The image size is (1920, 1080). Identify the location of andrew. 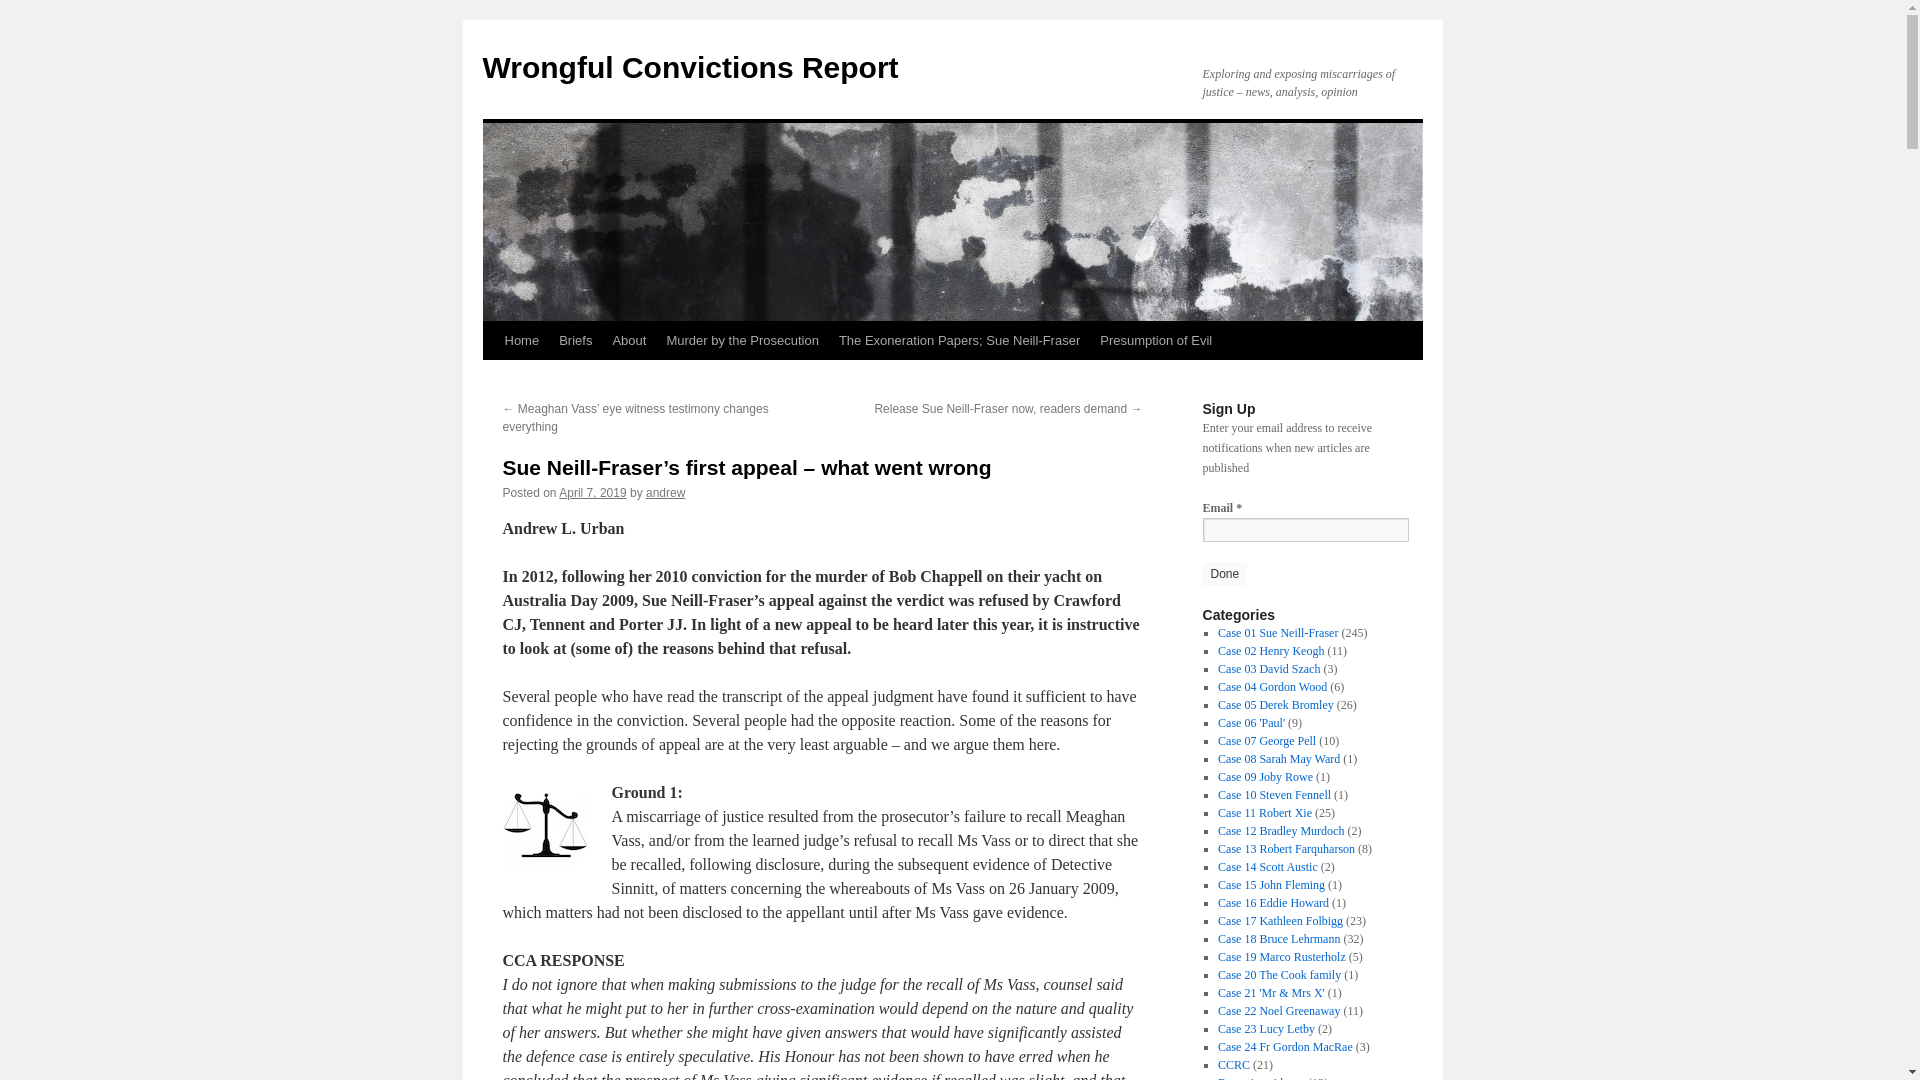
(665, 493).